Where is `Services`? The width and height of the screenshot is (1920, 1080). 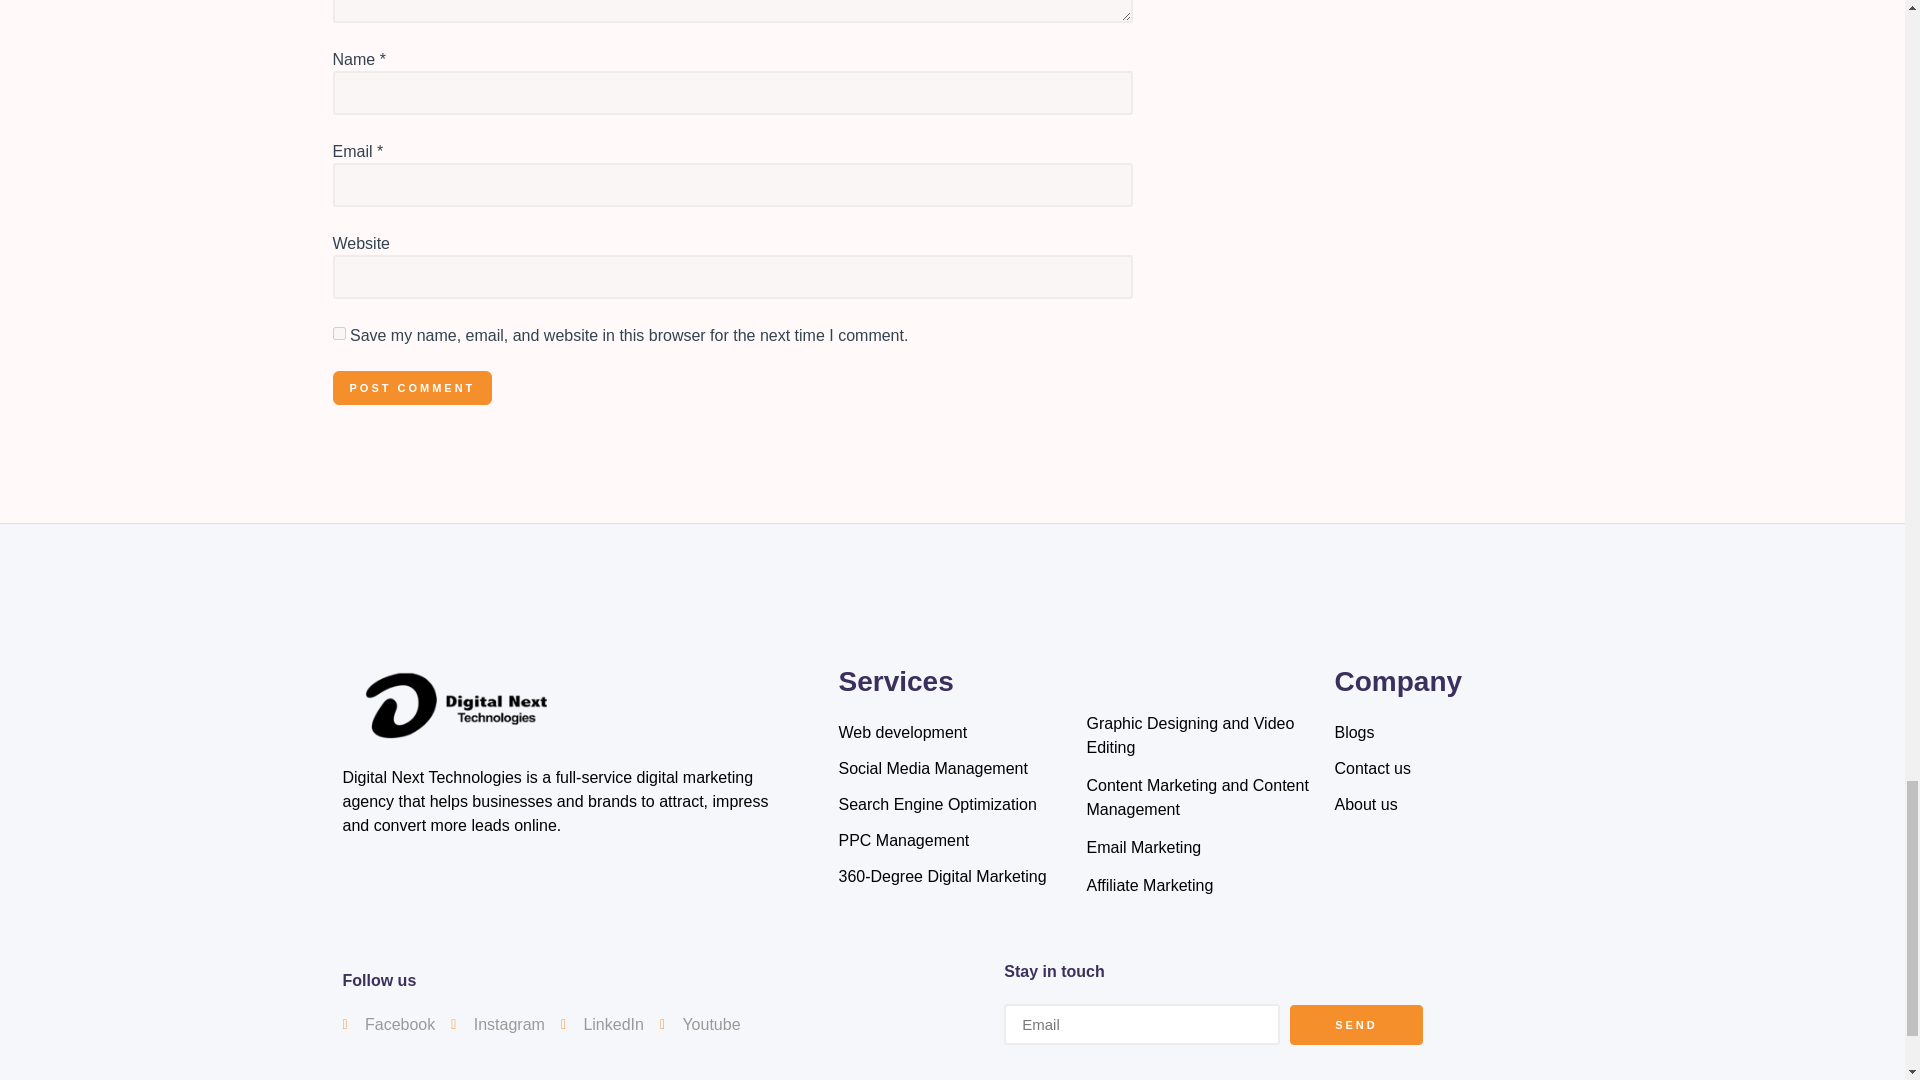
Services is located at coordinates (540, 1024).